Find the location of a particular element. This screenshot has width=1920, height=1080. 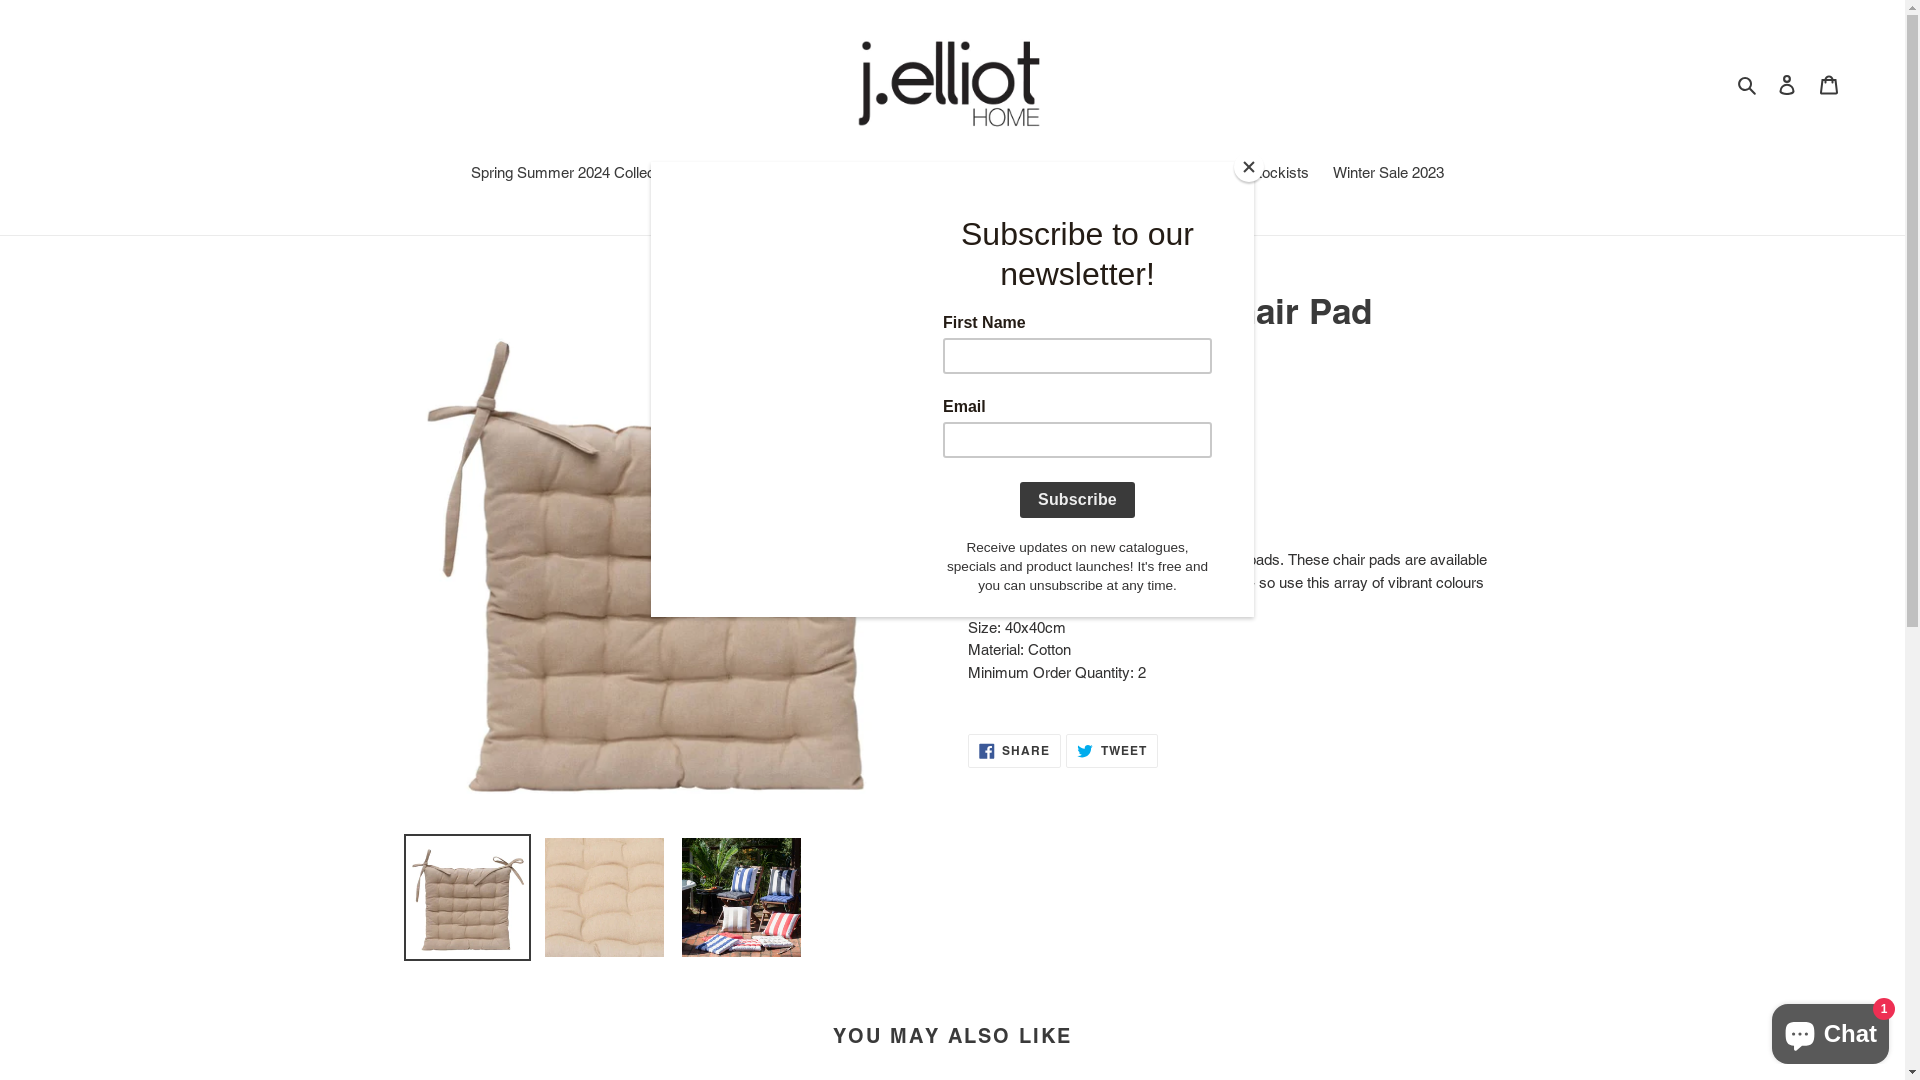

TWEET
TWEET ON TWITTER is located at coordinates (1112, 751).